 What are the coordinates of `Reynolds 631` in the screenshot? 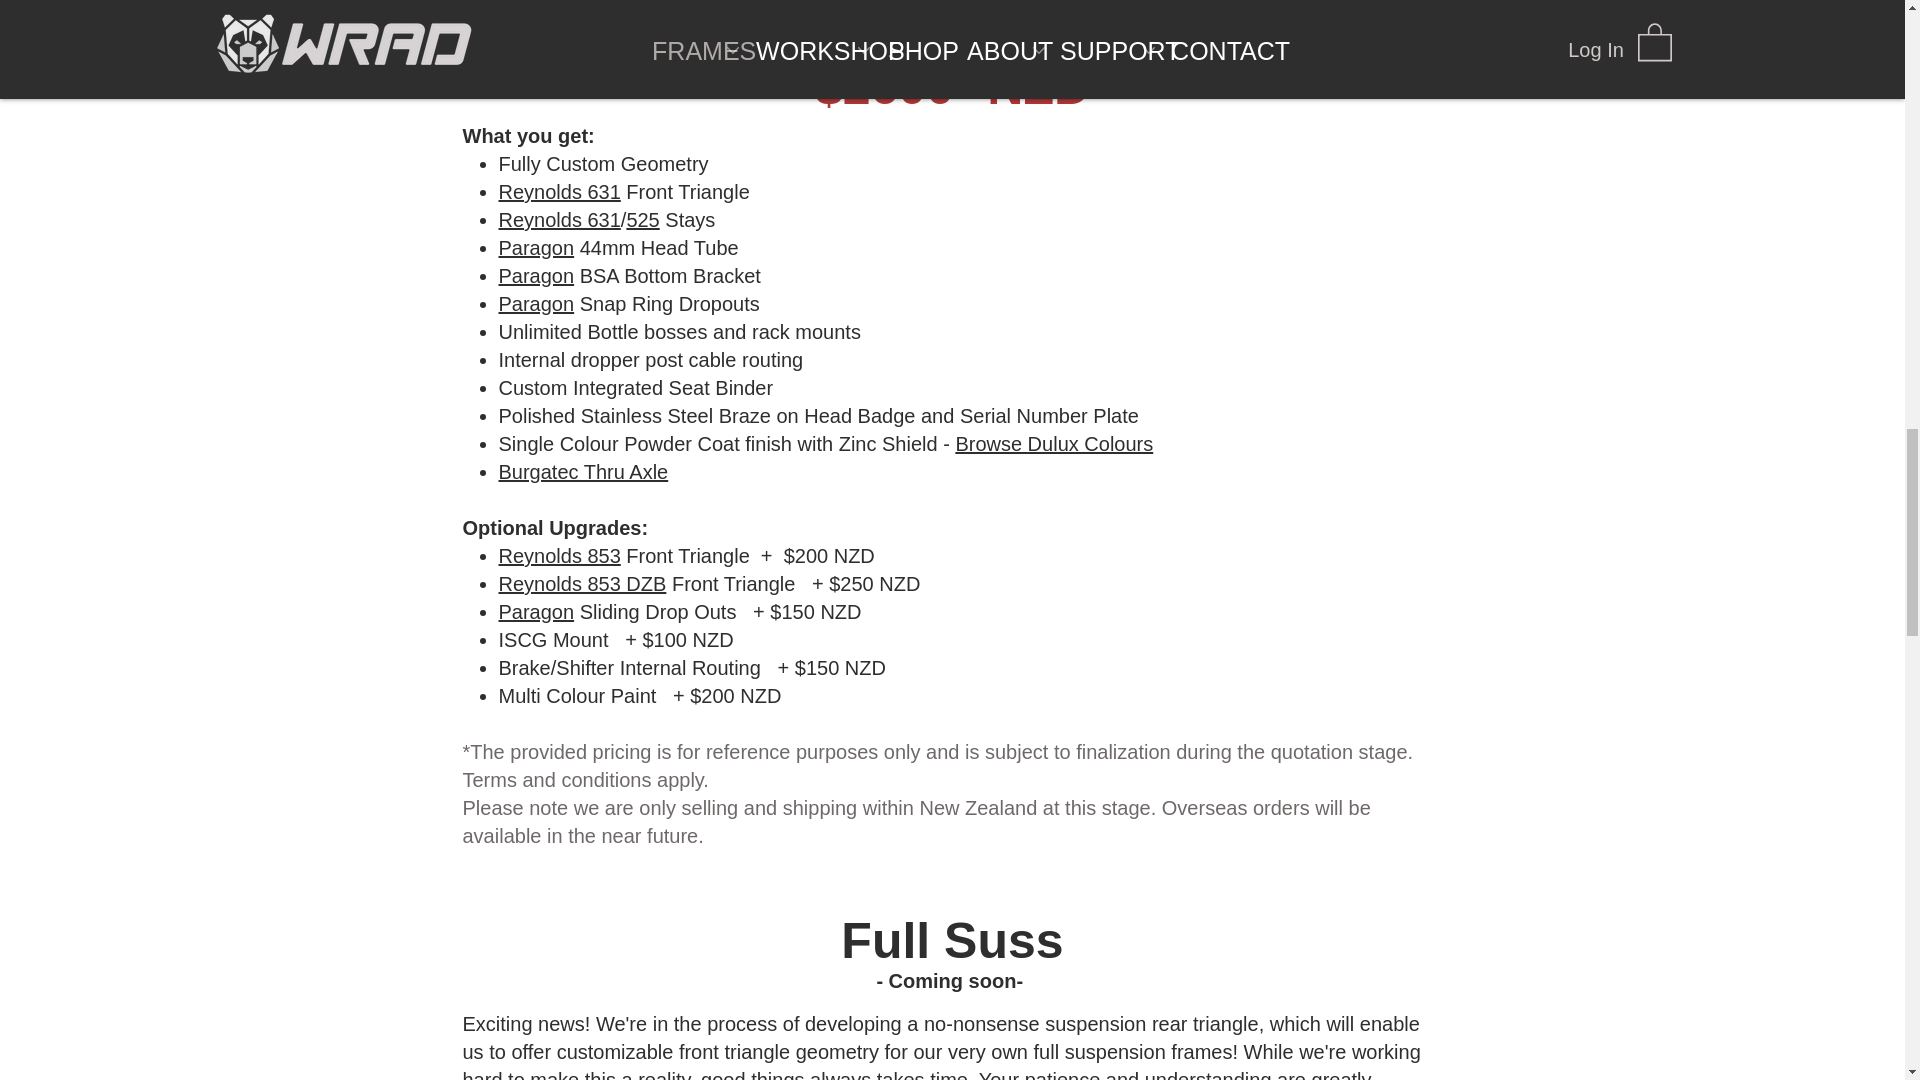 It's located at (558, 192).